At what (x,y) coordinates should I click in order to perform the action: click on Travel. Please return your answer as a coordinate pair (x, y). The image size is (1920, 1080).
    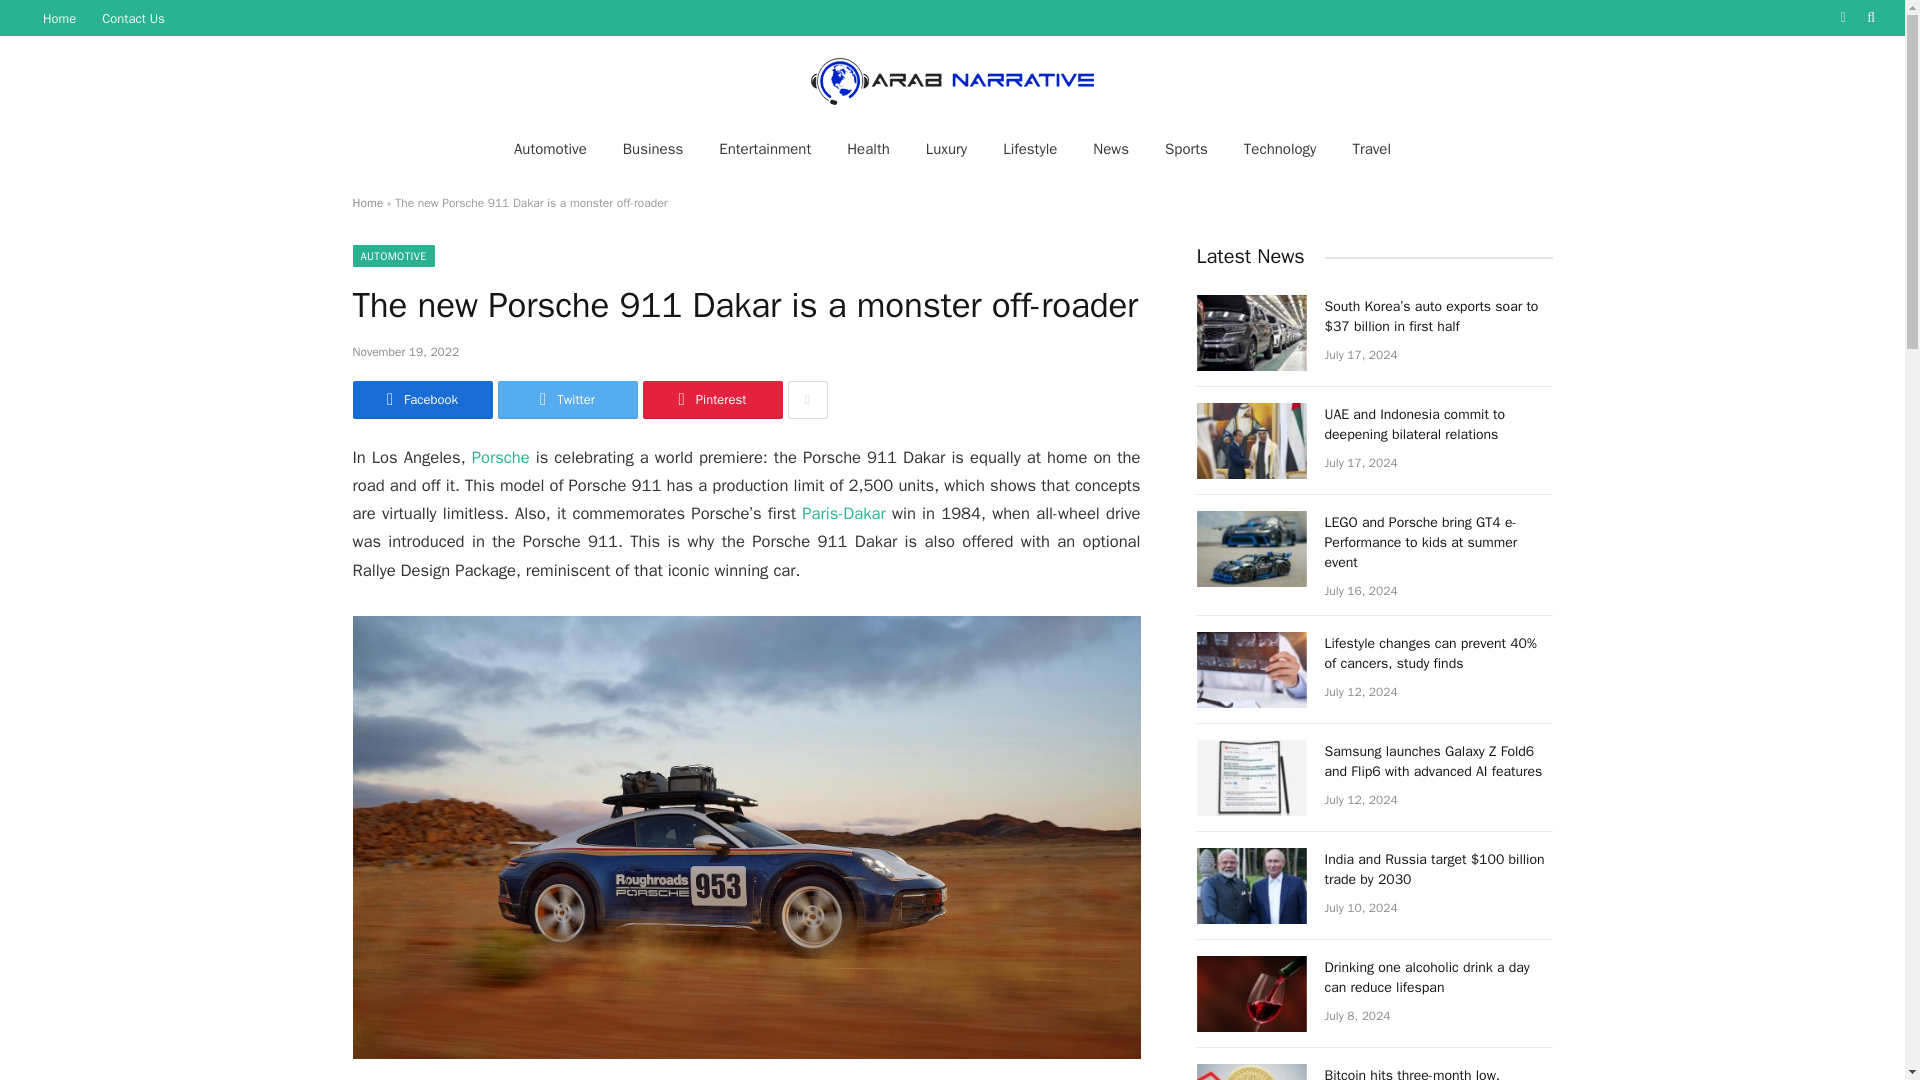
    Looking at the image, I should click on (1372, 148).